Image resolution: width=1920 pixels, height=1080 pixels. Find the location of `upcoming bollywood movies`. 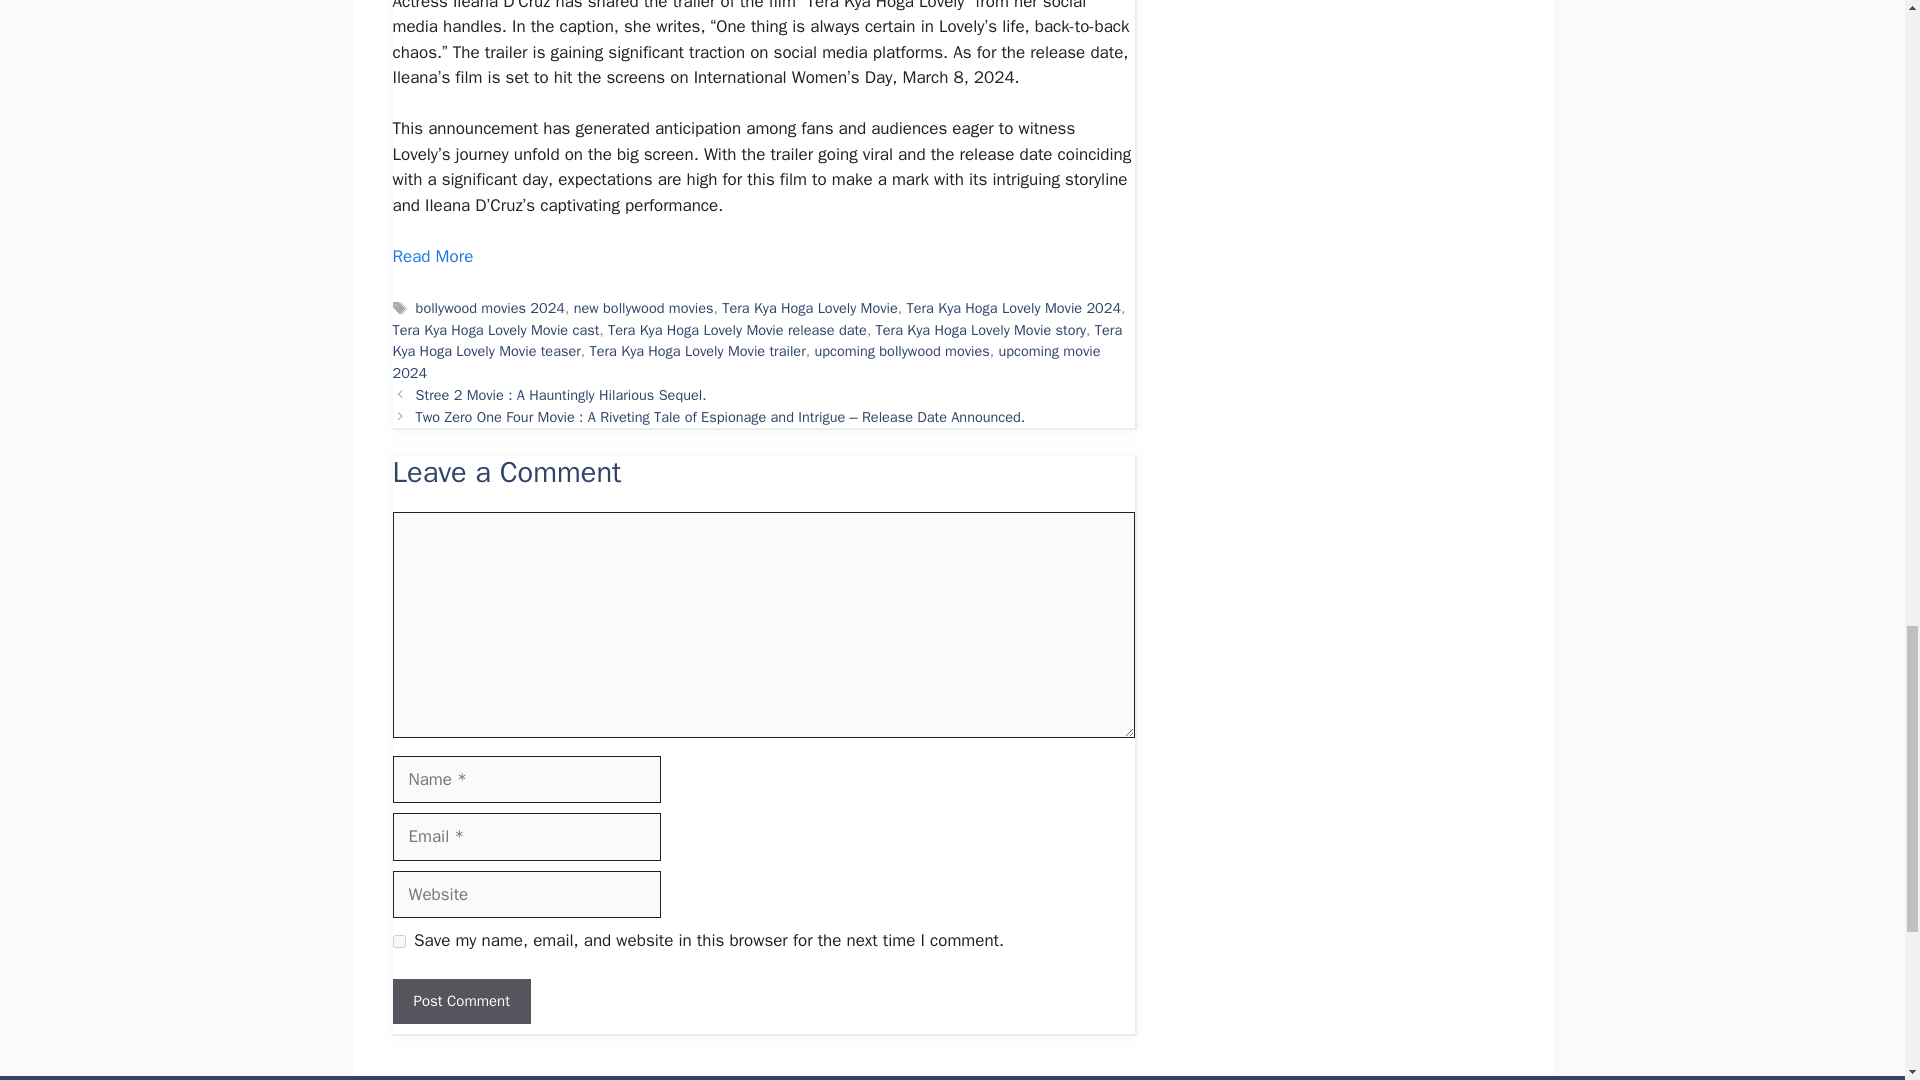

upcoming bollywood movies is located at coordinates (901, 350).